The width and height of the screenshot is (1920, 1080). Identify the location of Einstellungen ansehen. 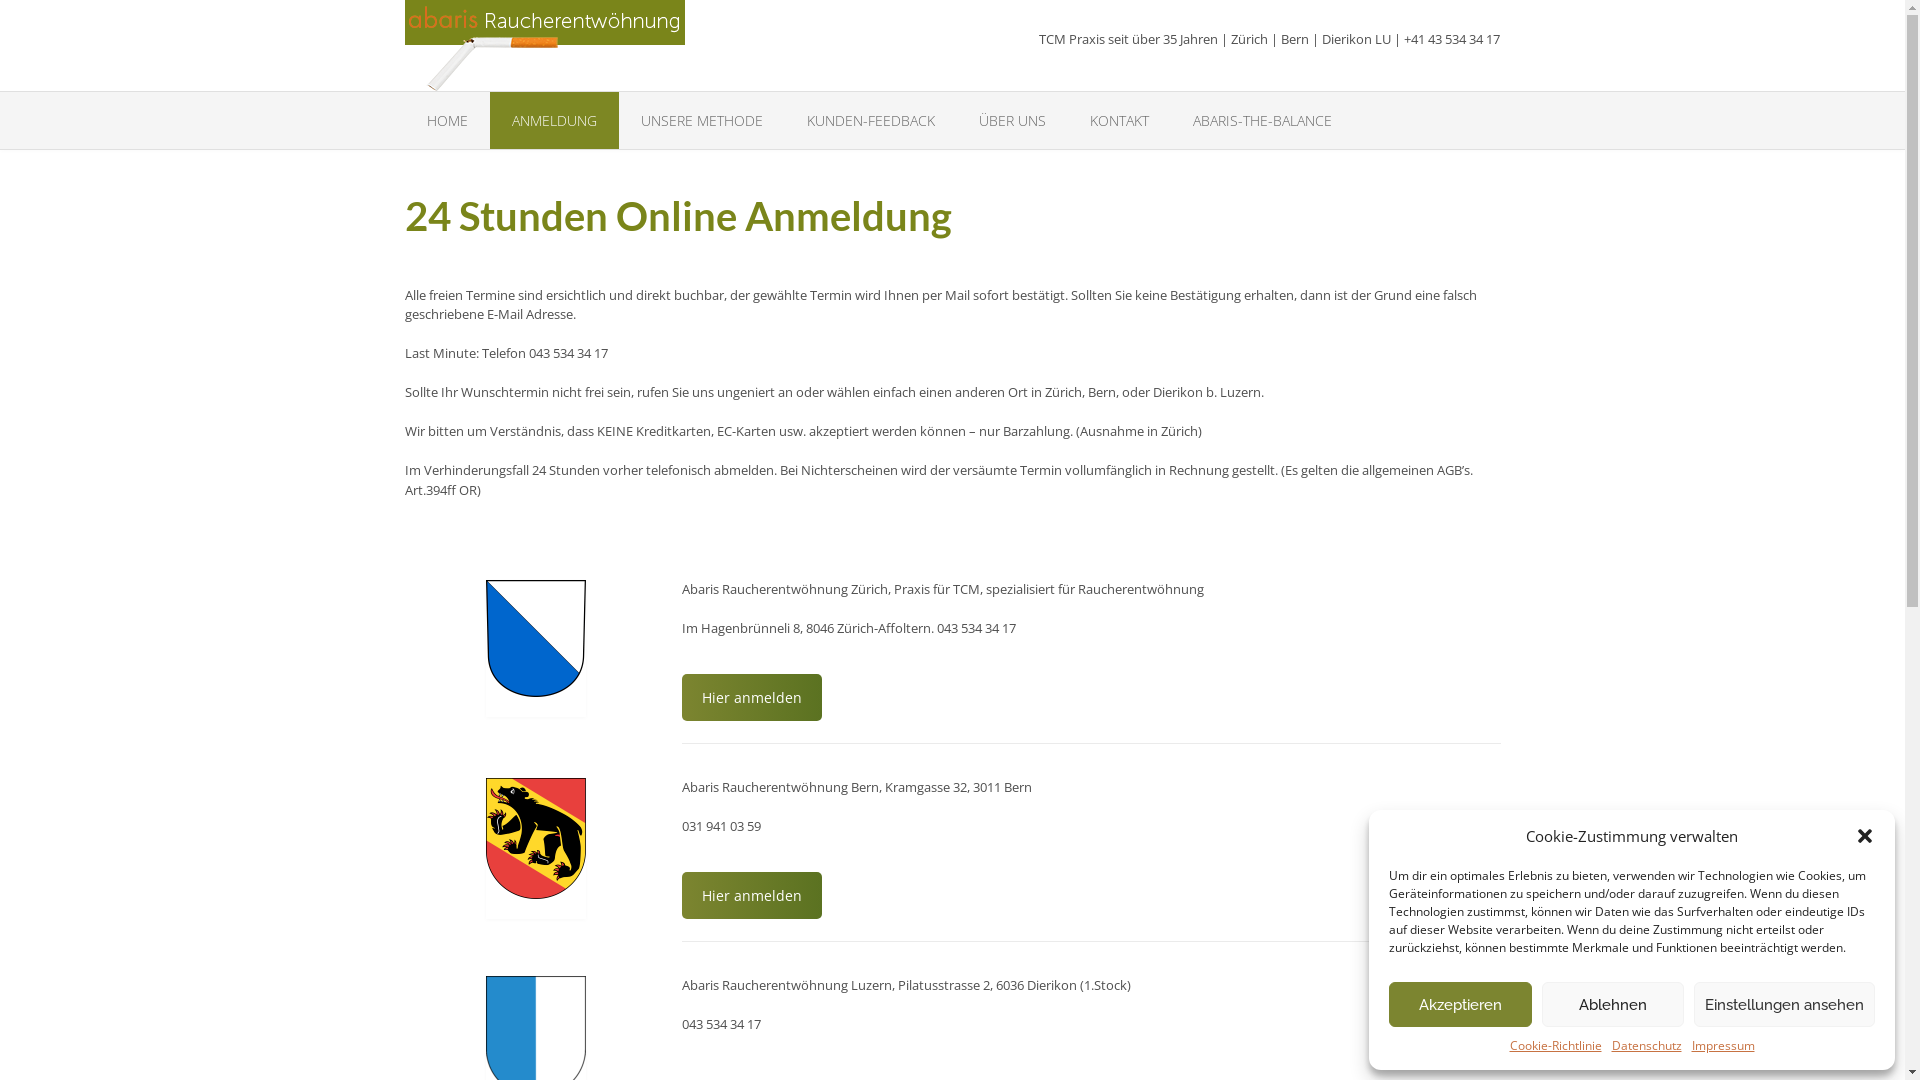
(1784, 1004).